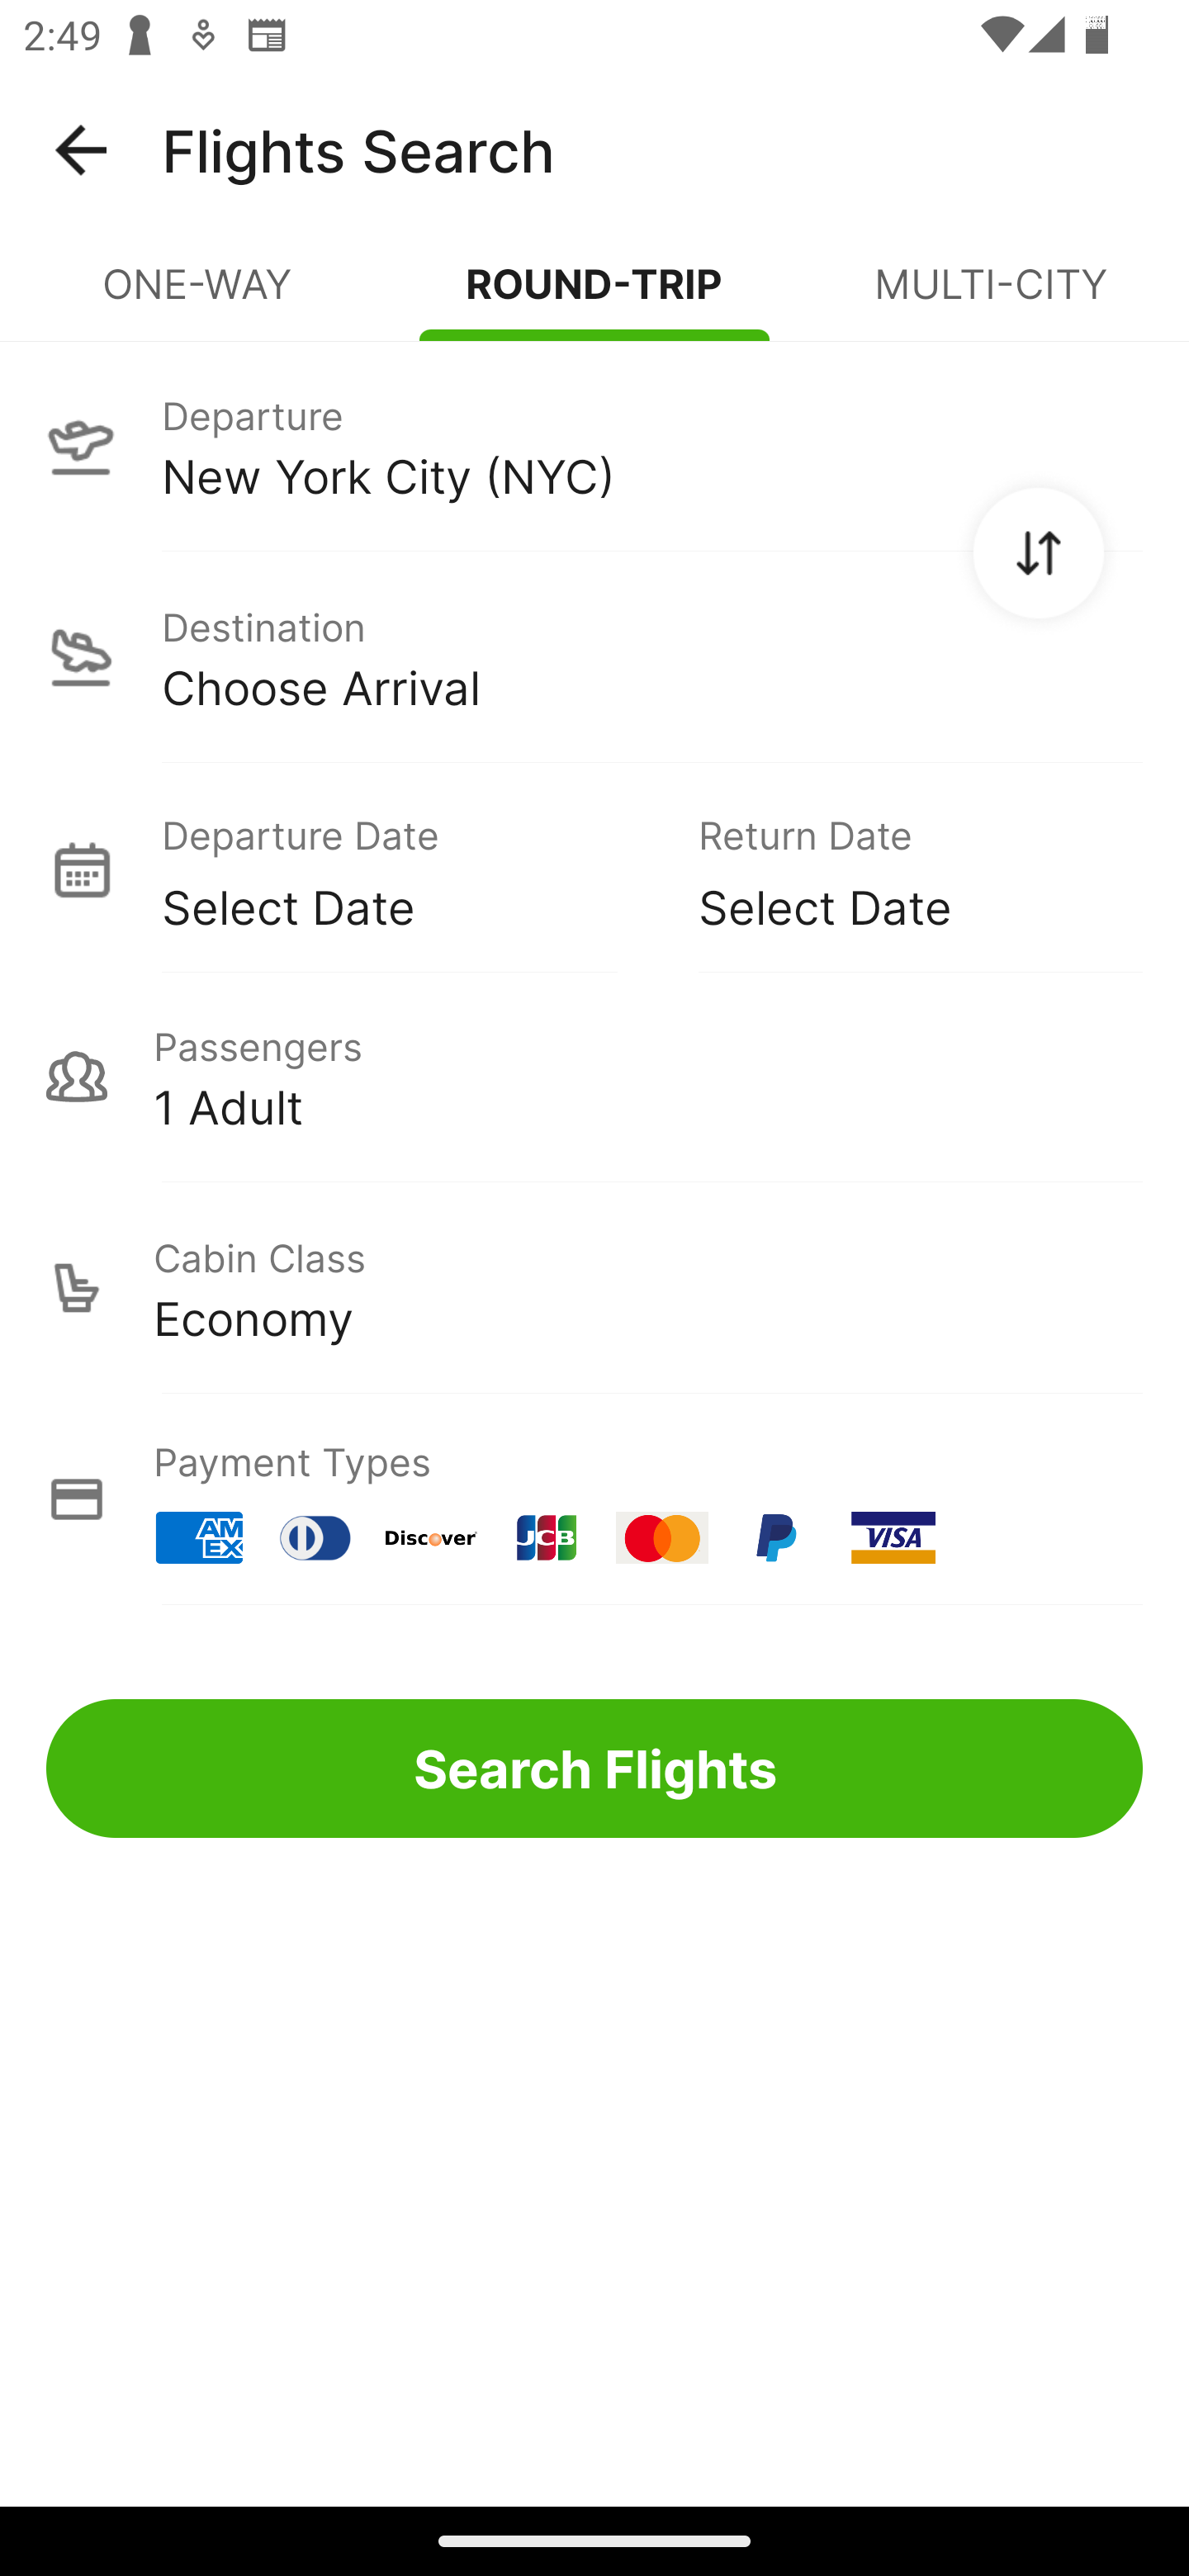  What do you see at coordinates (594, 1769) in the screenshot?
I see `Search Flights` at bounding box center [594, 1769].